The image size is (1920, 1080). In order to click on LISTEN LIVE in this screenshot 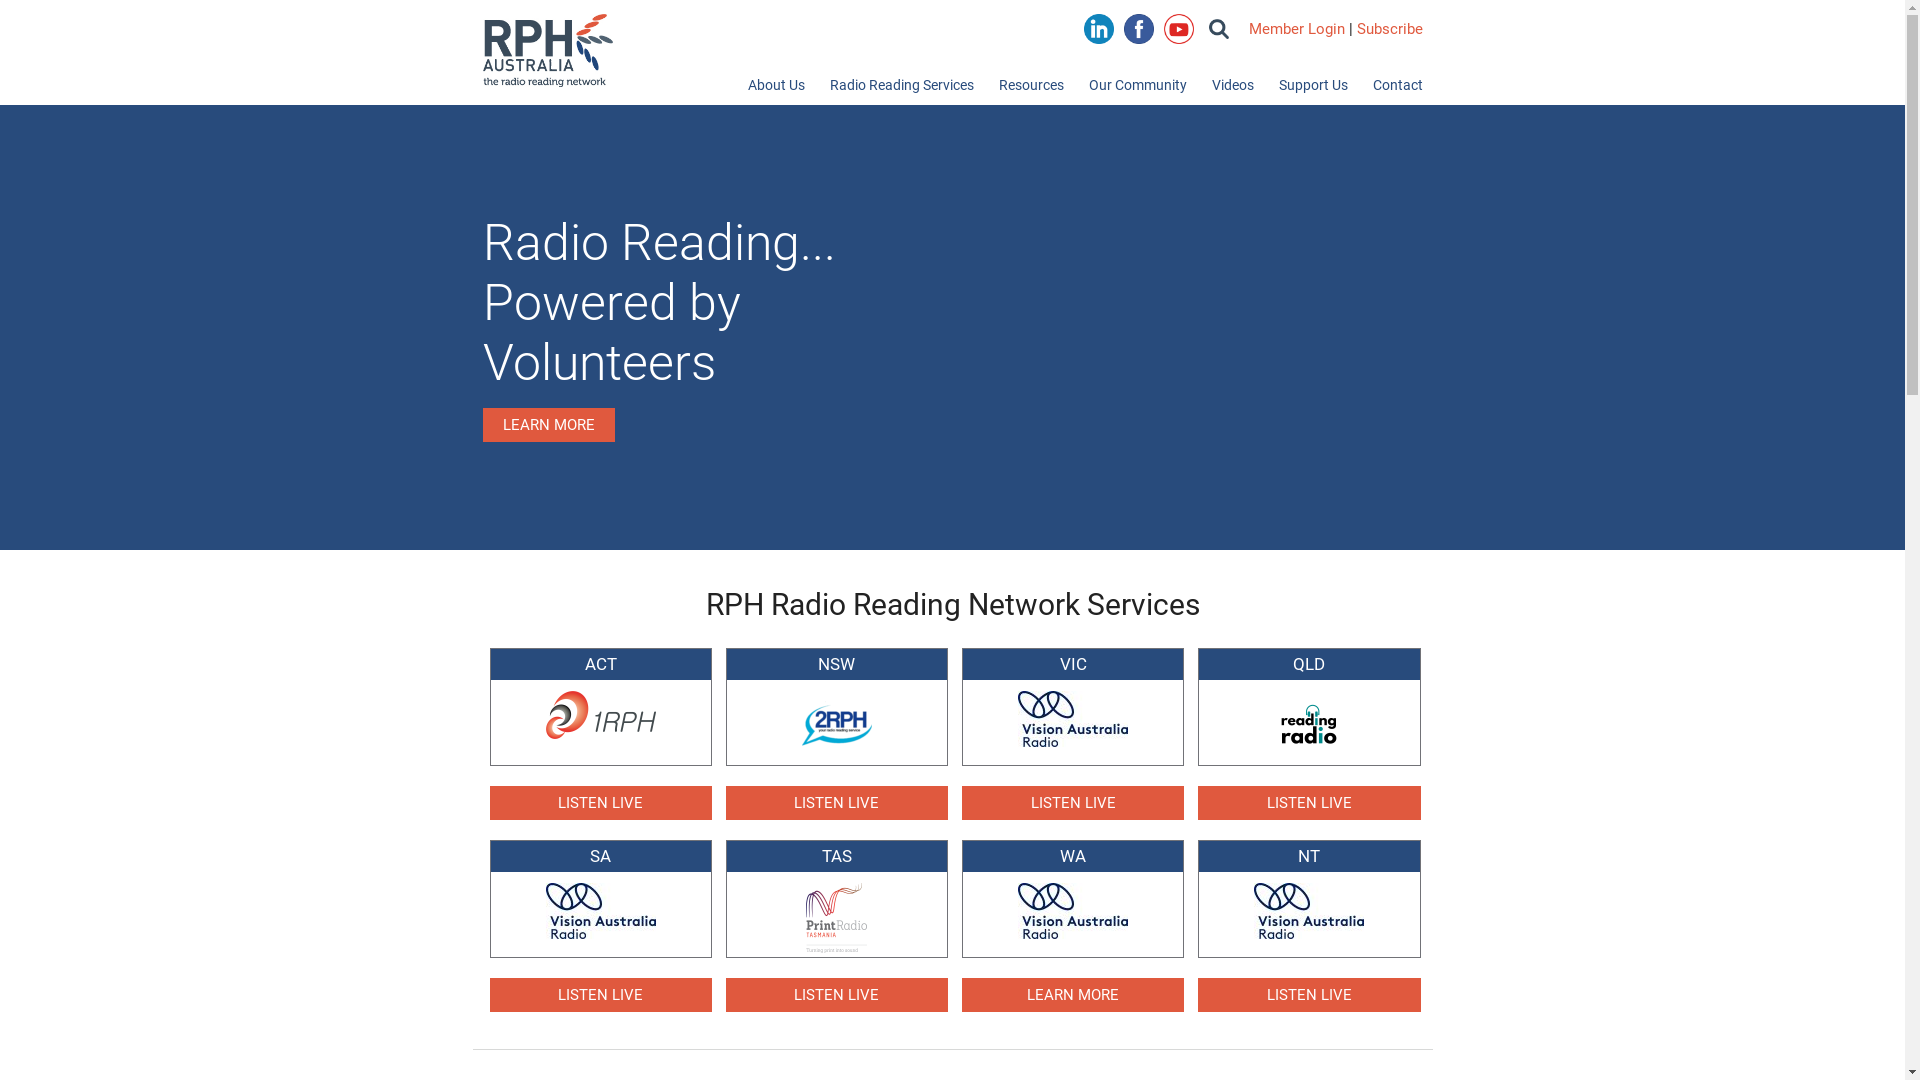, I will do `click(1309, 995)`.